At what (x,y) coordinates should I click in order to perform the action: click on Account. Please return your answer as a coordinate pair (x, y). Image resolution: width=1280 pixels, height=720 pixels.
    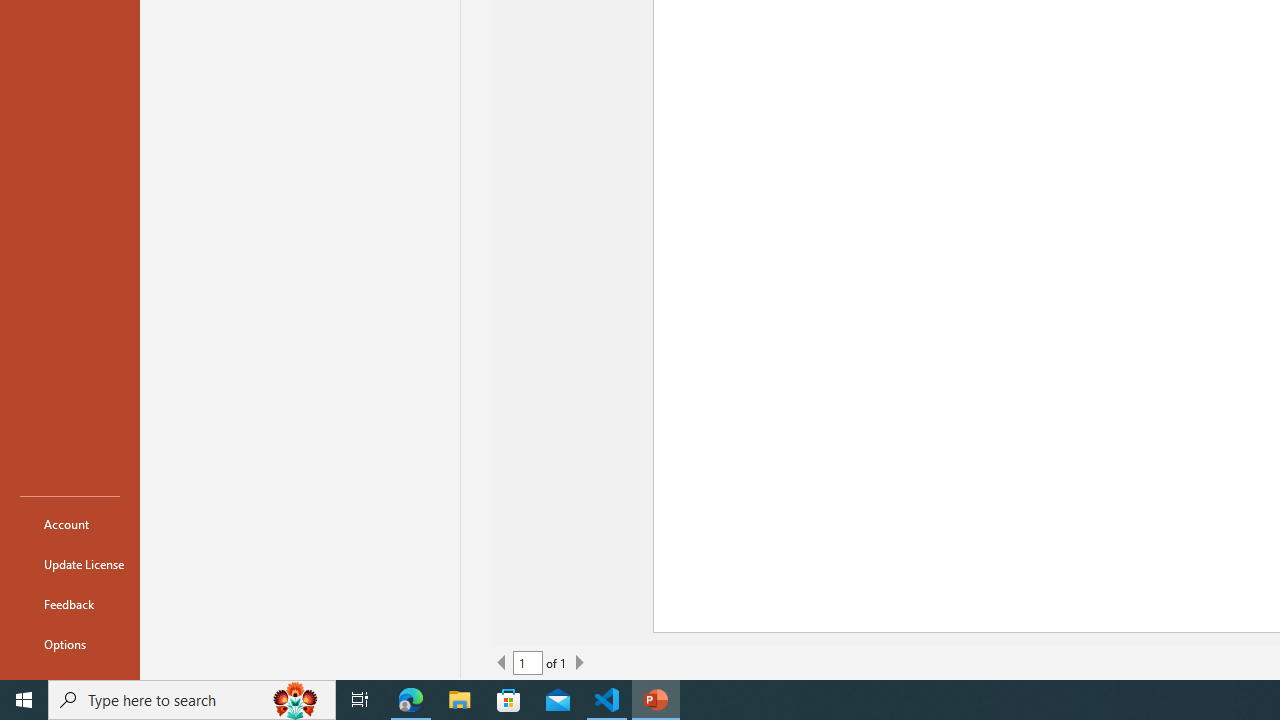
    Looking at the image, I should click on (70, 524).